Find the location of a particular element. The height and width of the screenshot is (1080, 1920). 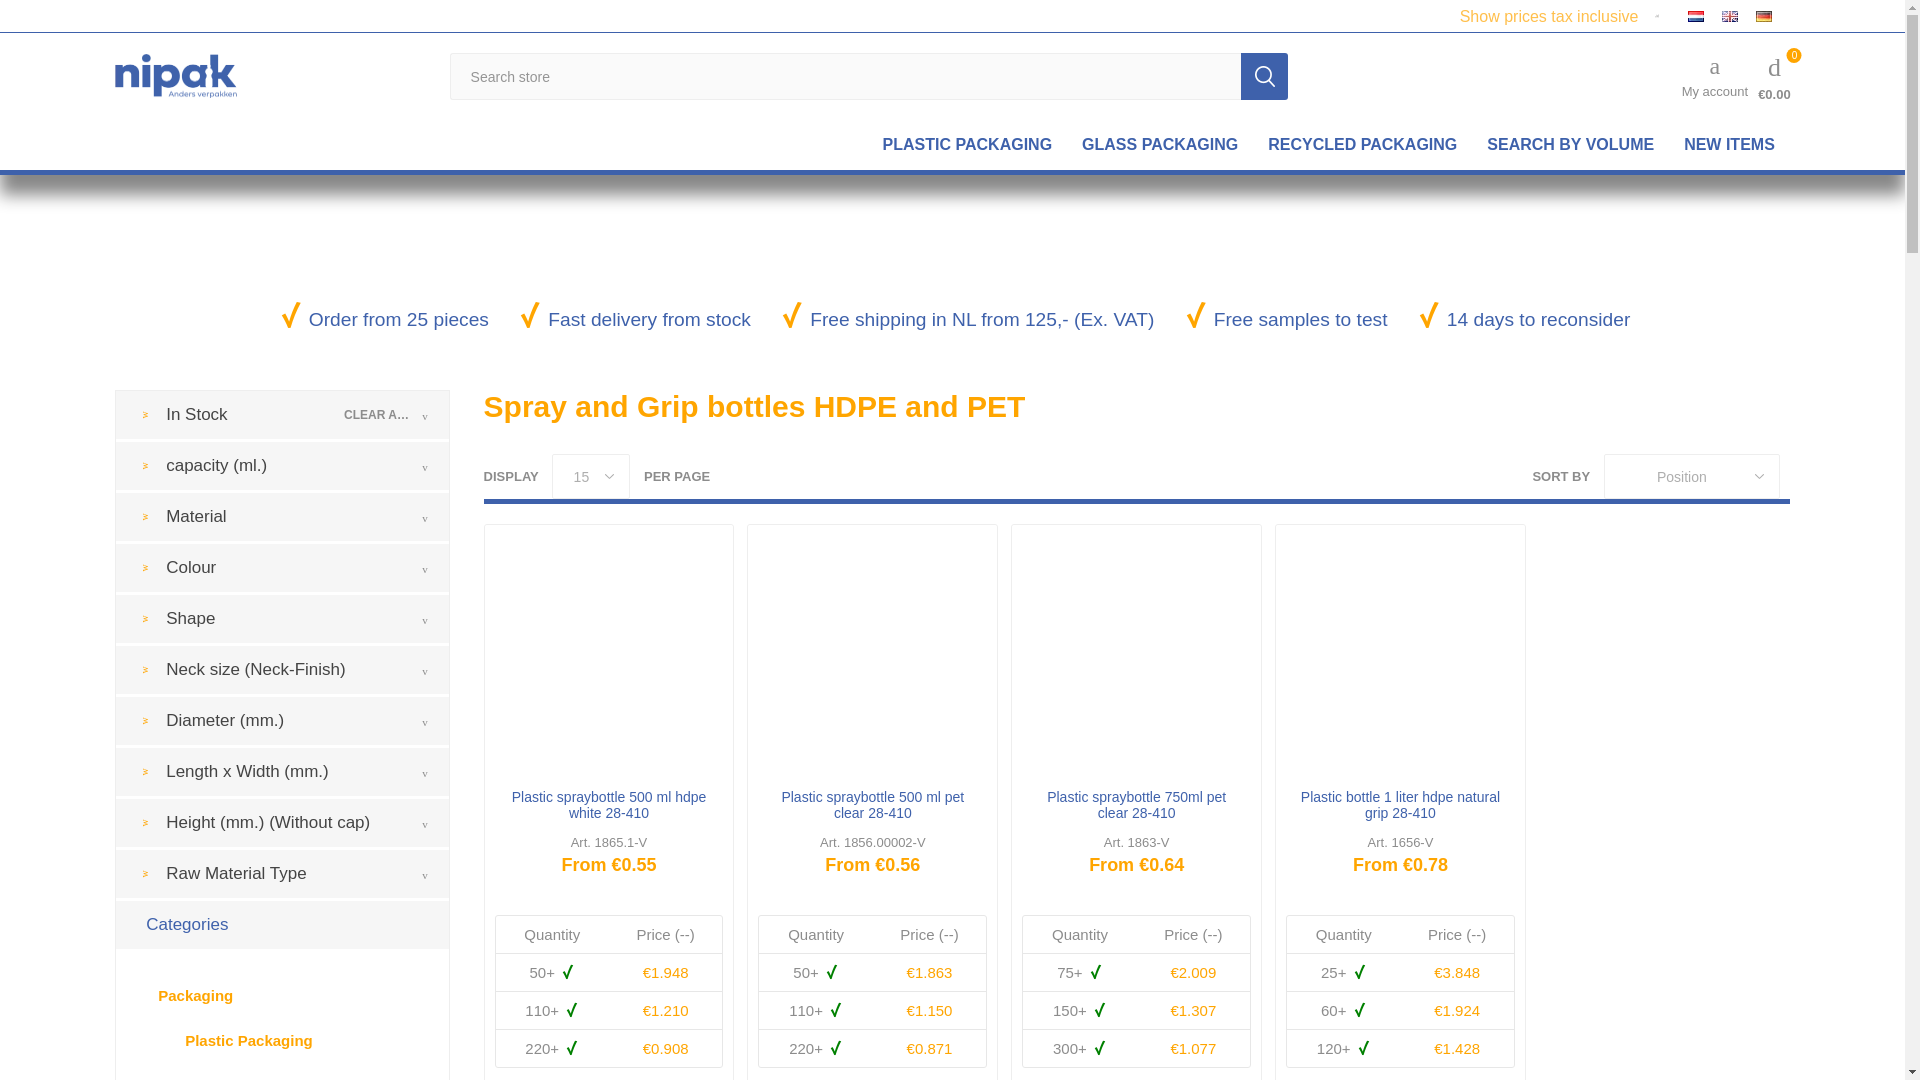

Plastic Packaging is located at coordinates (967, 144).